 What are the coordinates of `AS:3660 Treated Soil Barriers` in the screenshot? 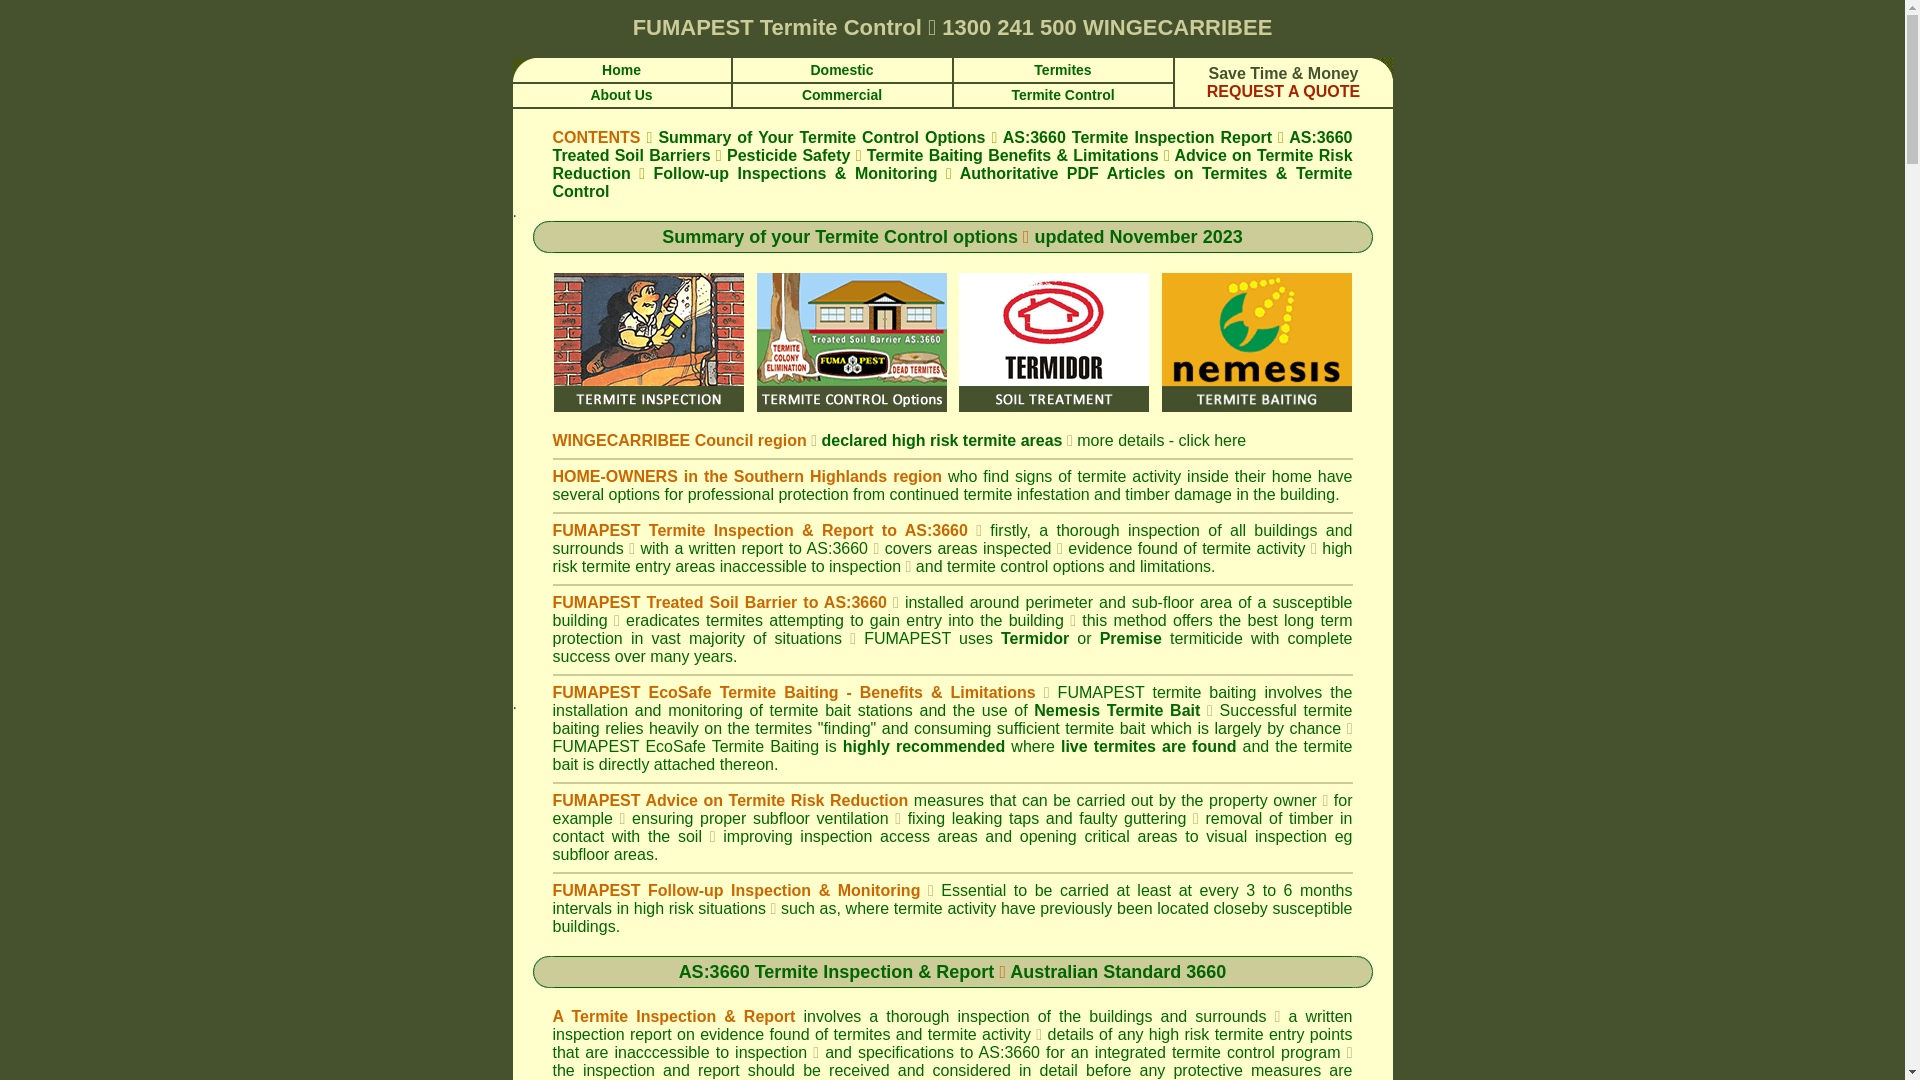 It's located at (952, 146).